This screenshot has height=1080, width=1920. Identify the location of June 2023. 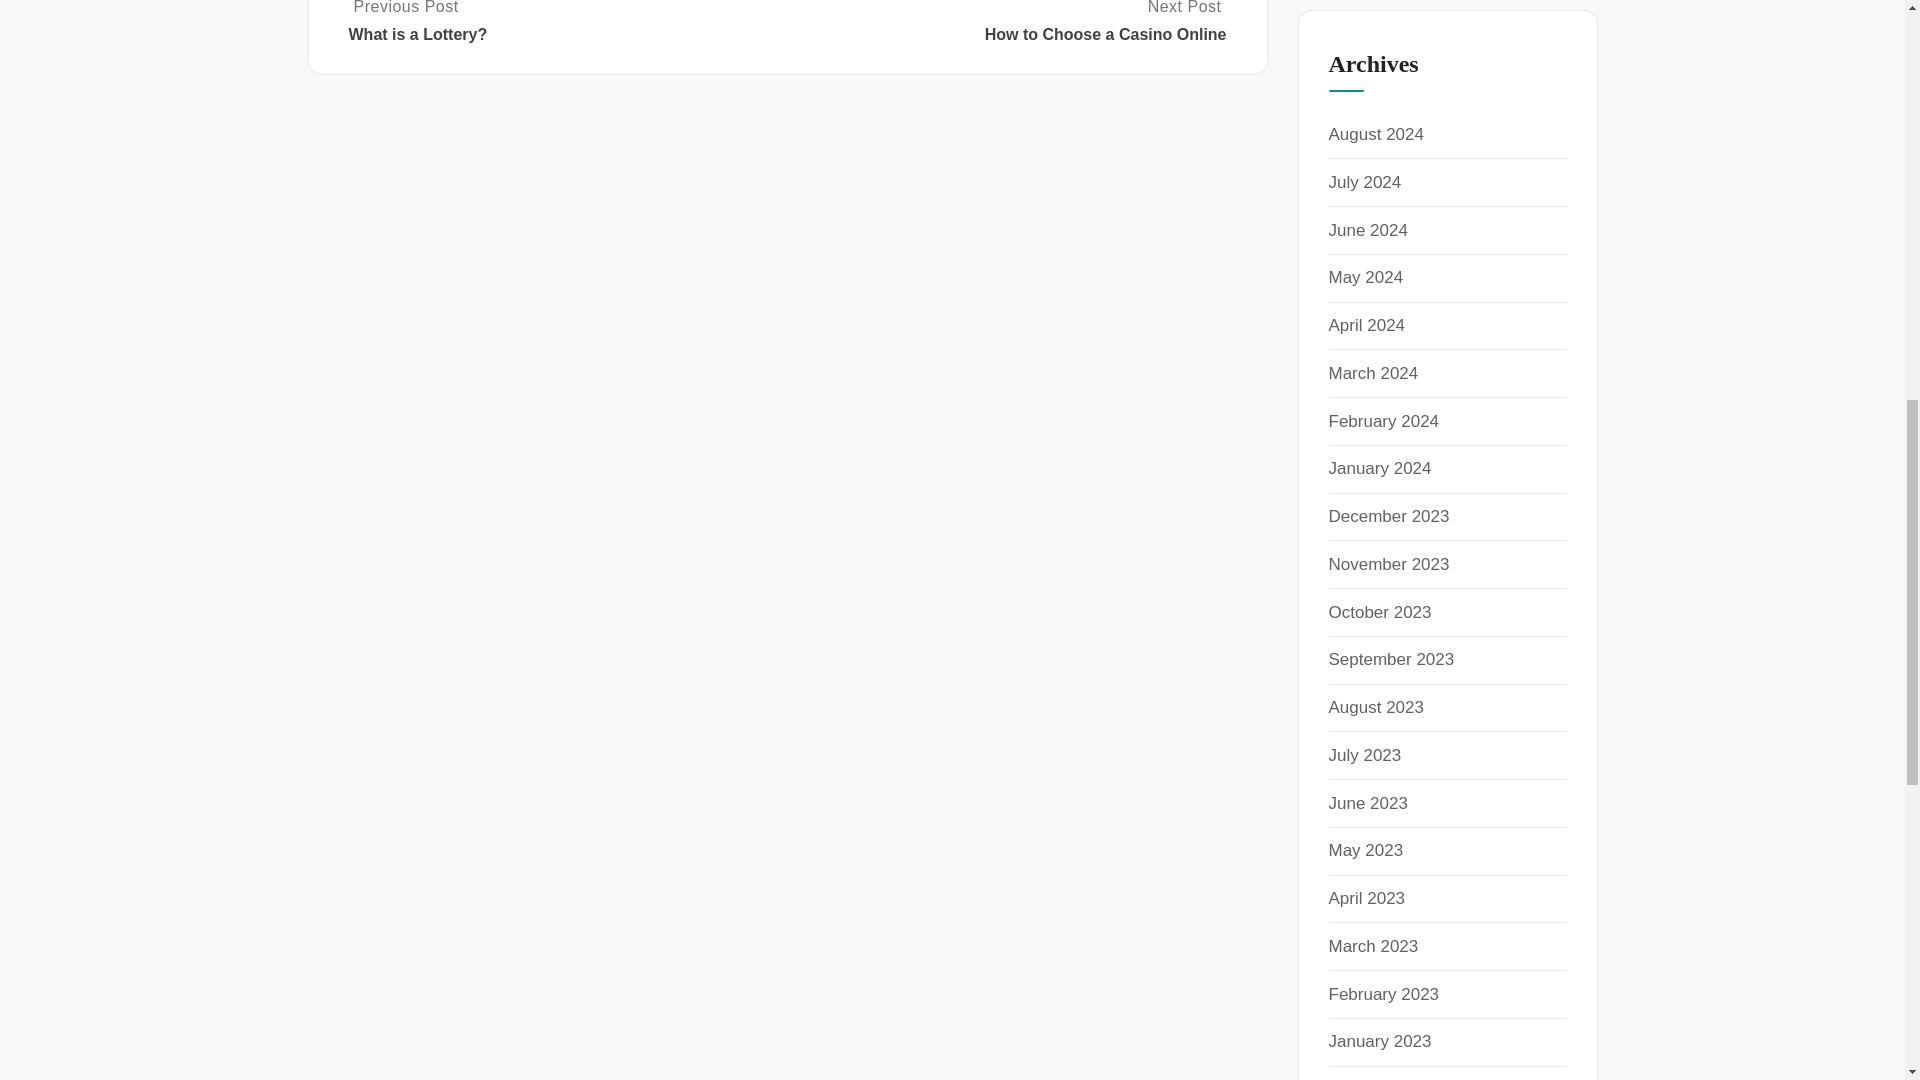
(1368, 803).